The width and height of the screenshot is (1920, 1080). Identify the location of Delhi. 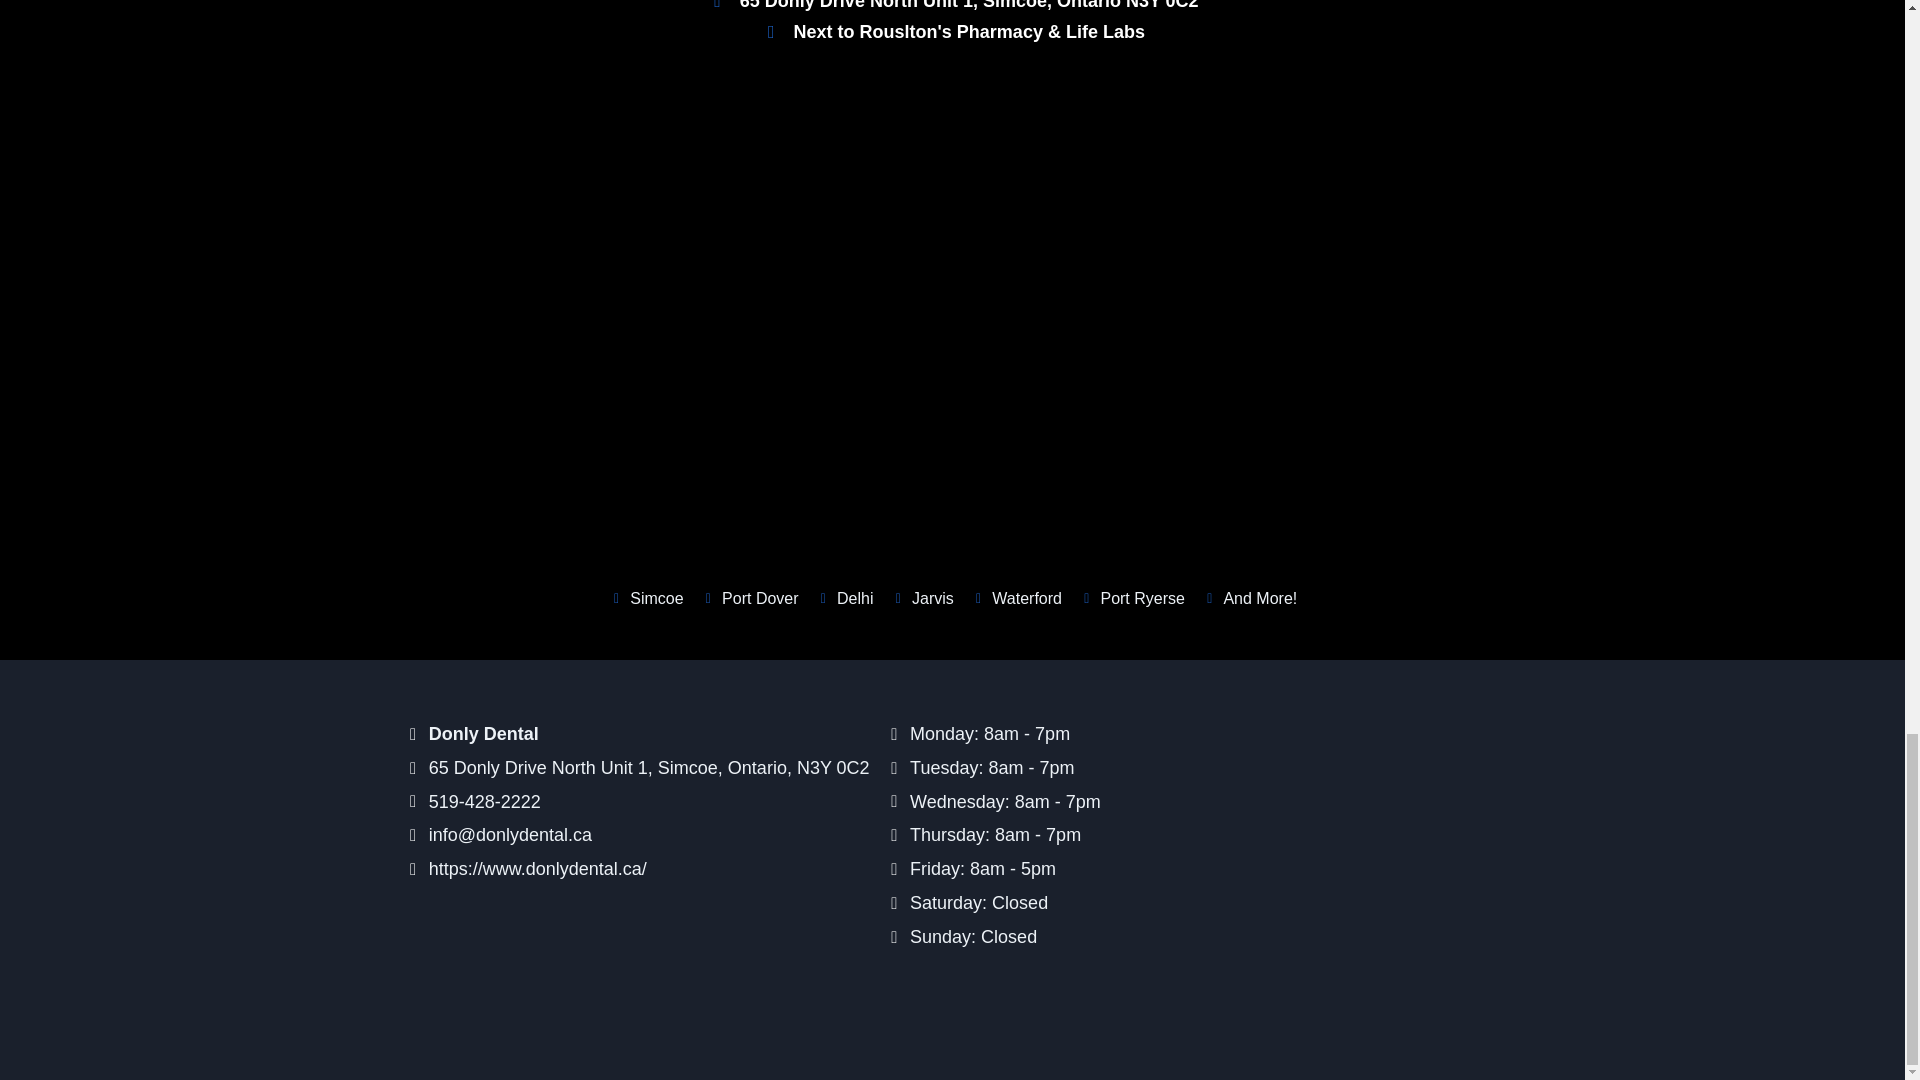
(844, 599).